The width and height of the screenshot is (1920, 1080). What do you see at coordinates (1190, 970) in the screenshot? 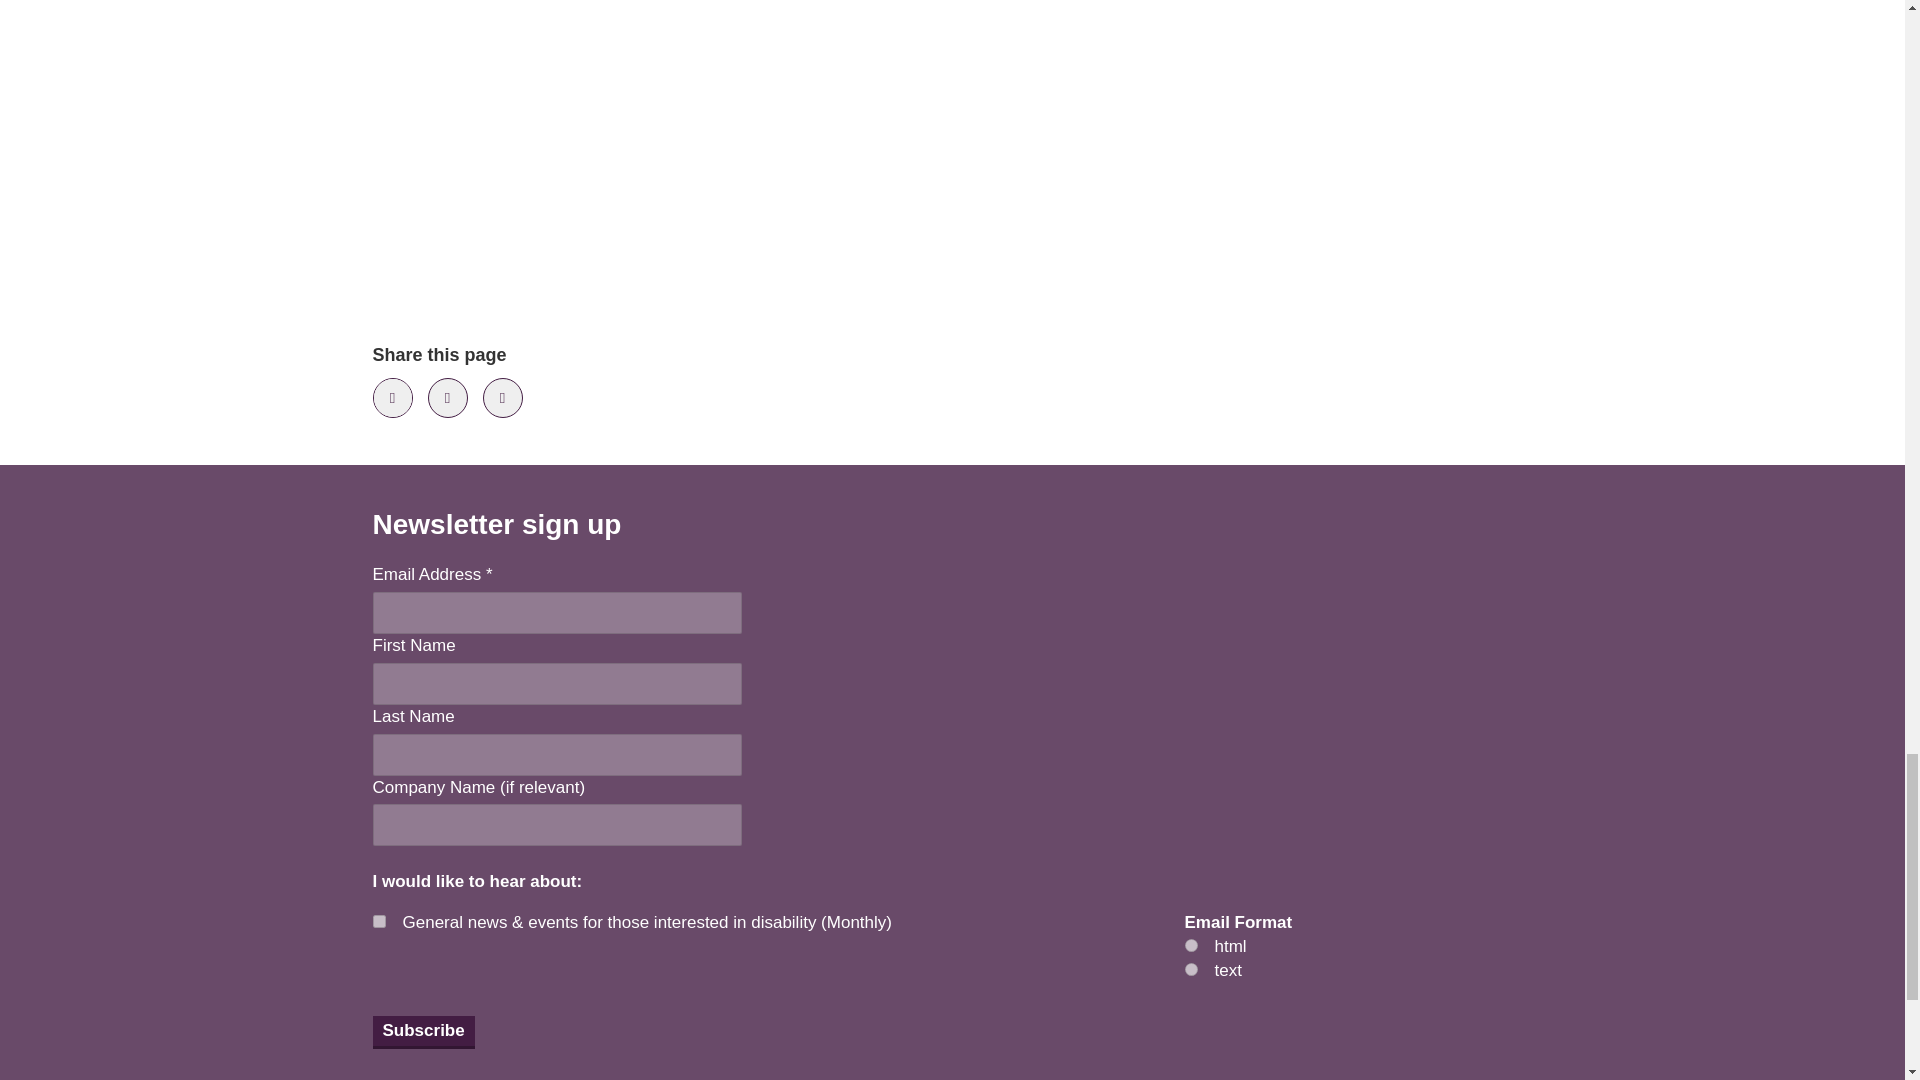
I see `text` at bounding box center [1190, 970].